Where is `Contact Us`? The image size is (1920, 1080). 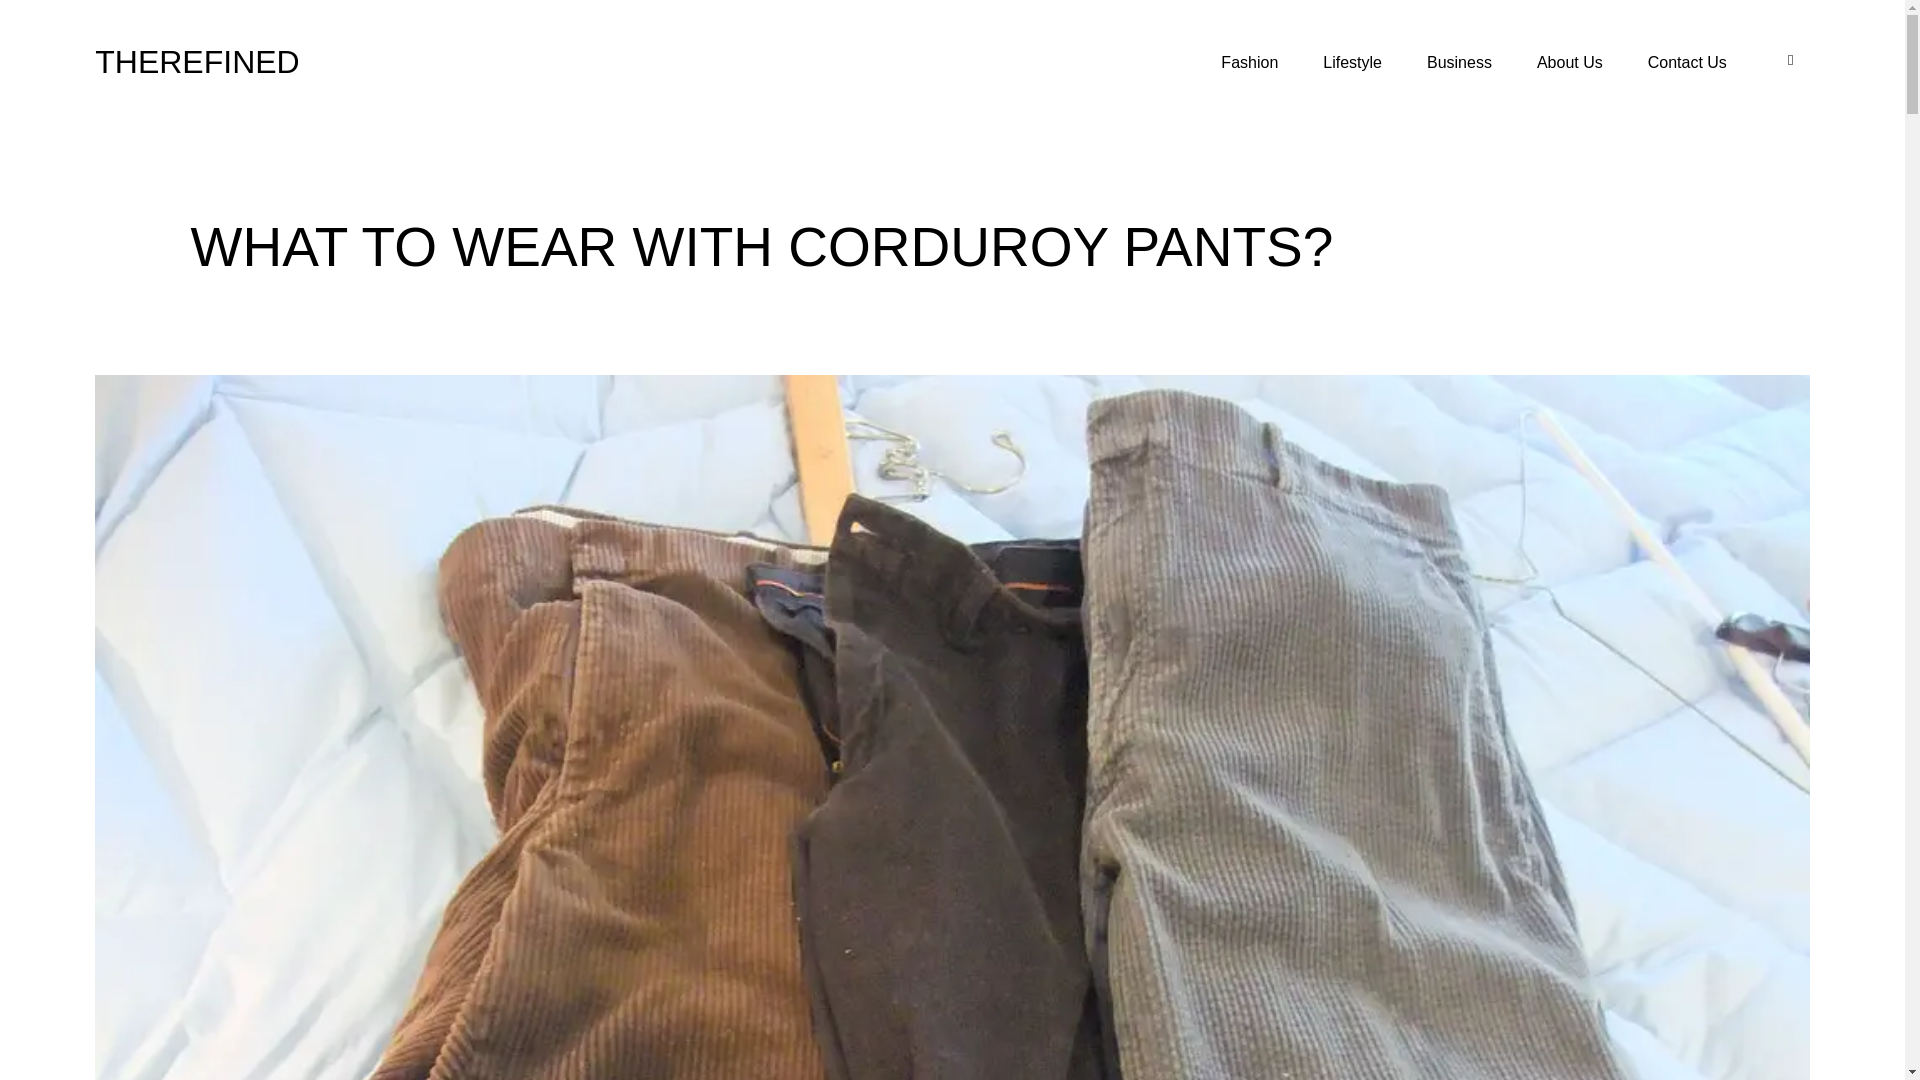
Contact Us is located at coordinates (1688, 62).